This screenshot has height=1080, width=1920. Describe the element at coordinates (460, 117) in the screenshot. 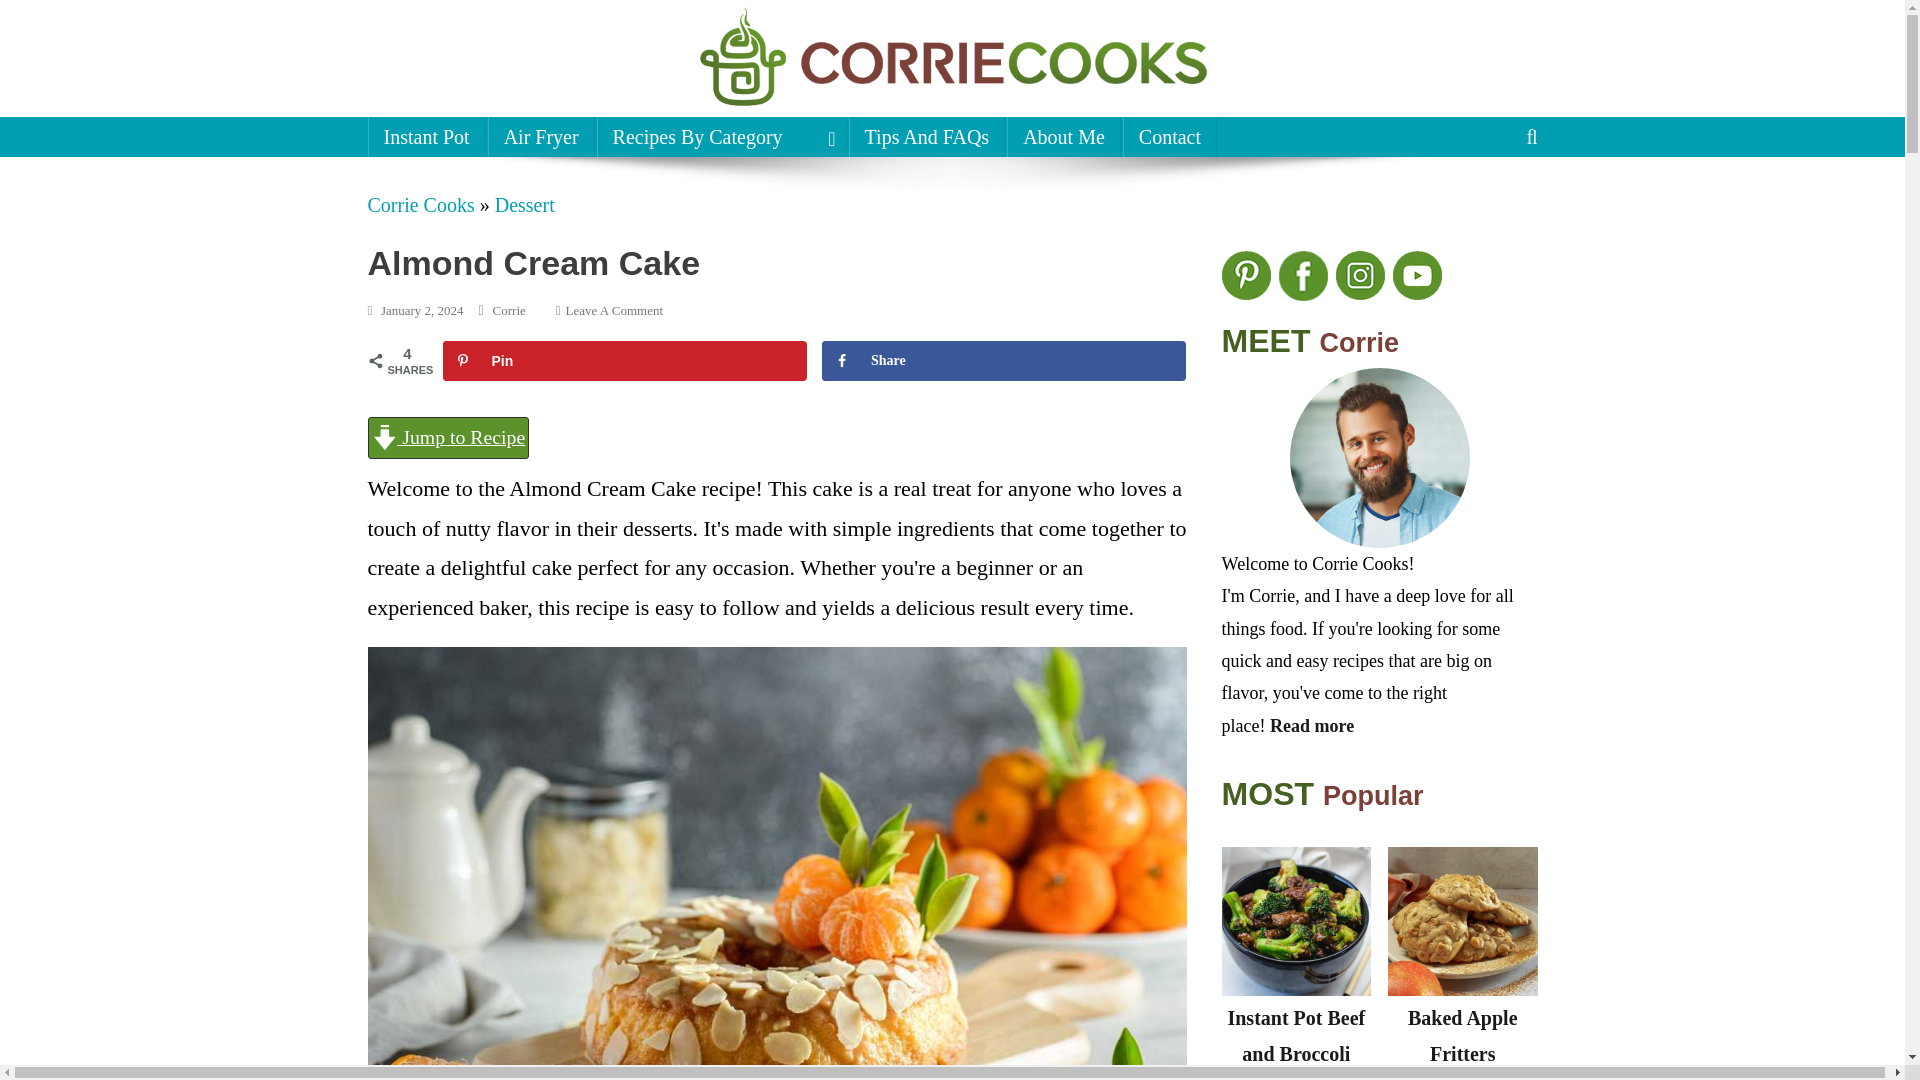

I see `Contact` at that location.